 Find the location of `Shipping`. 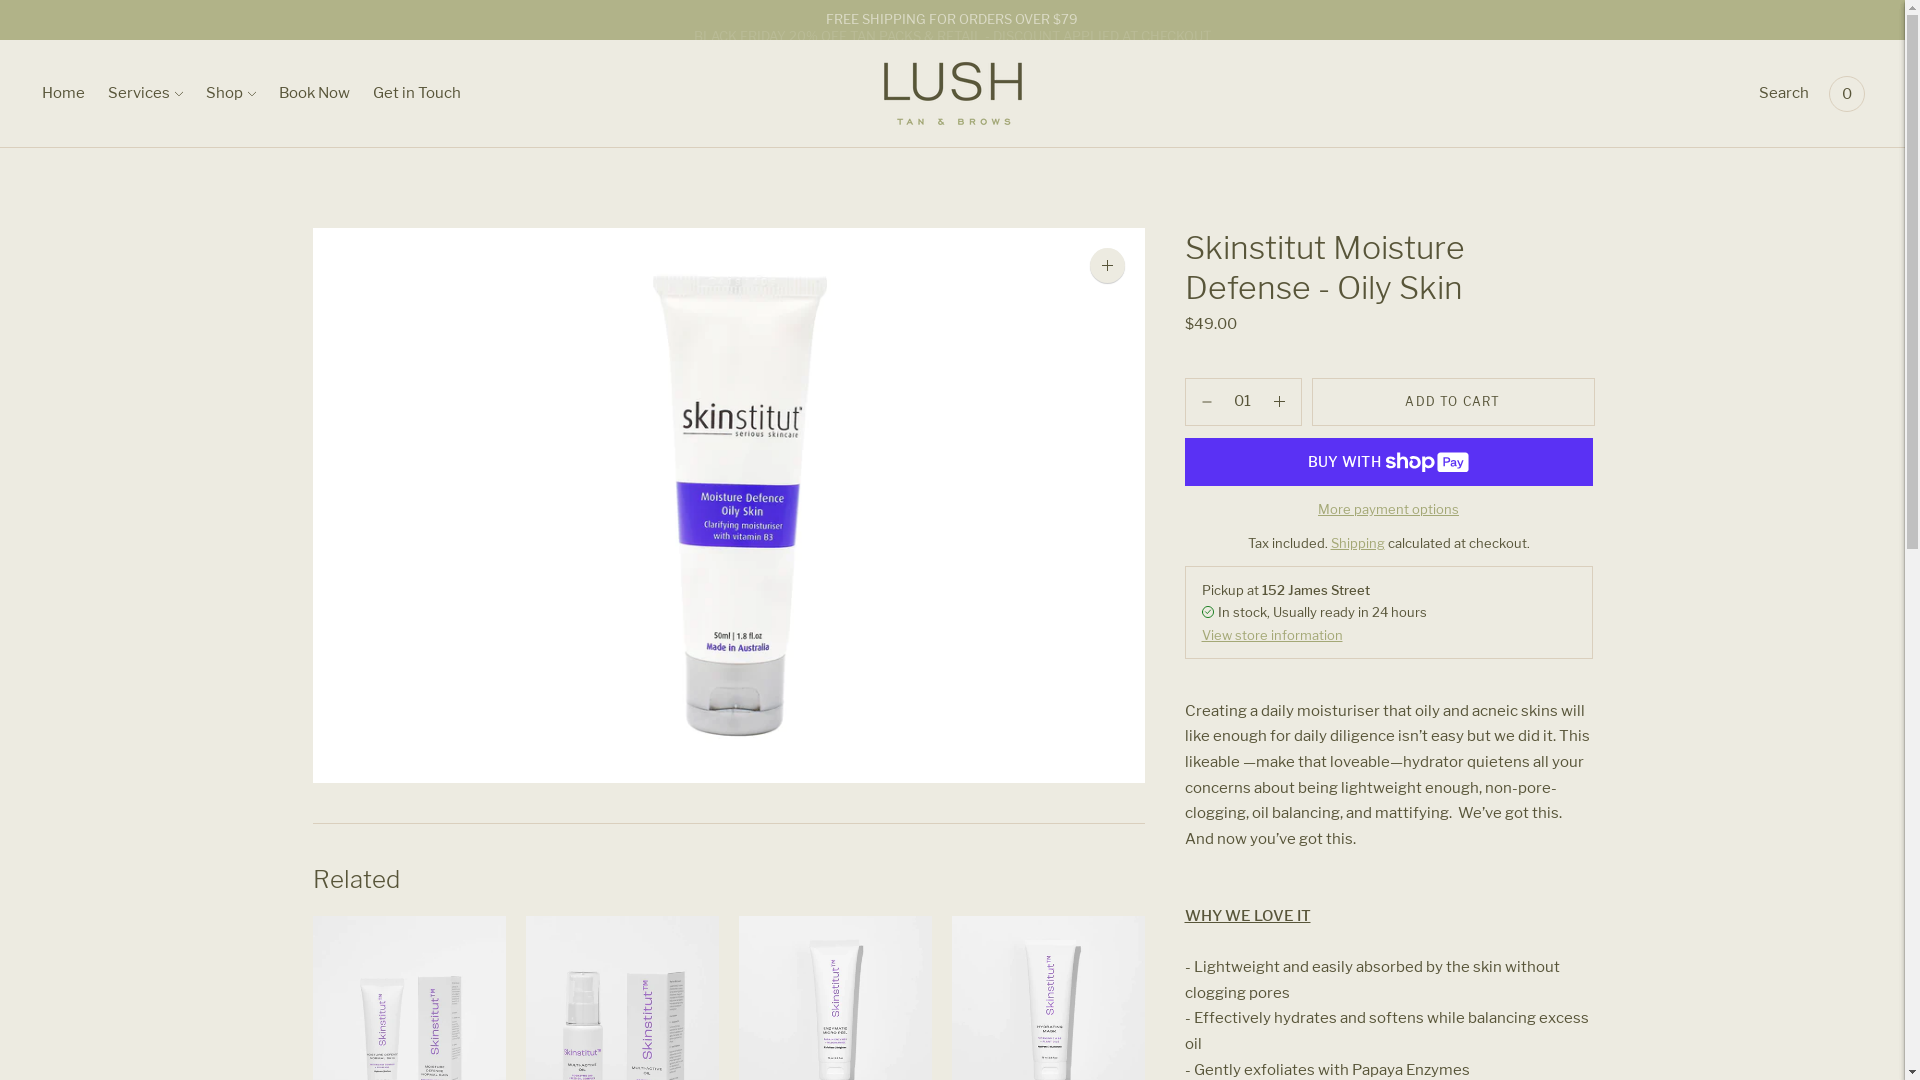

Shipping is located at coordinates (1357, 543).